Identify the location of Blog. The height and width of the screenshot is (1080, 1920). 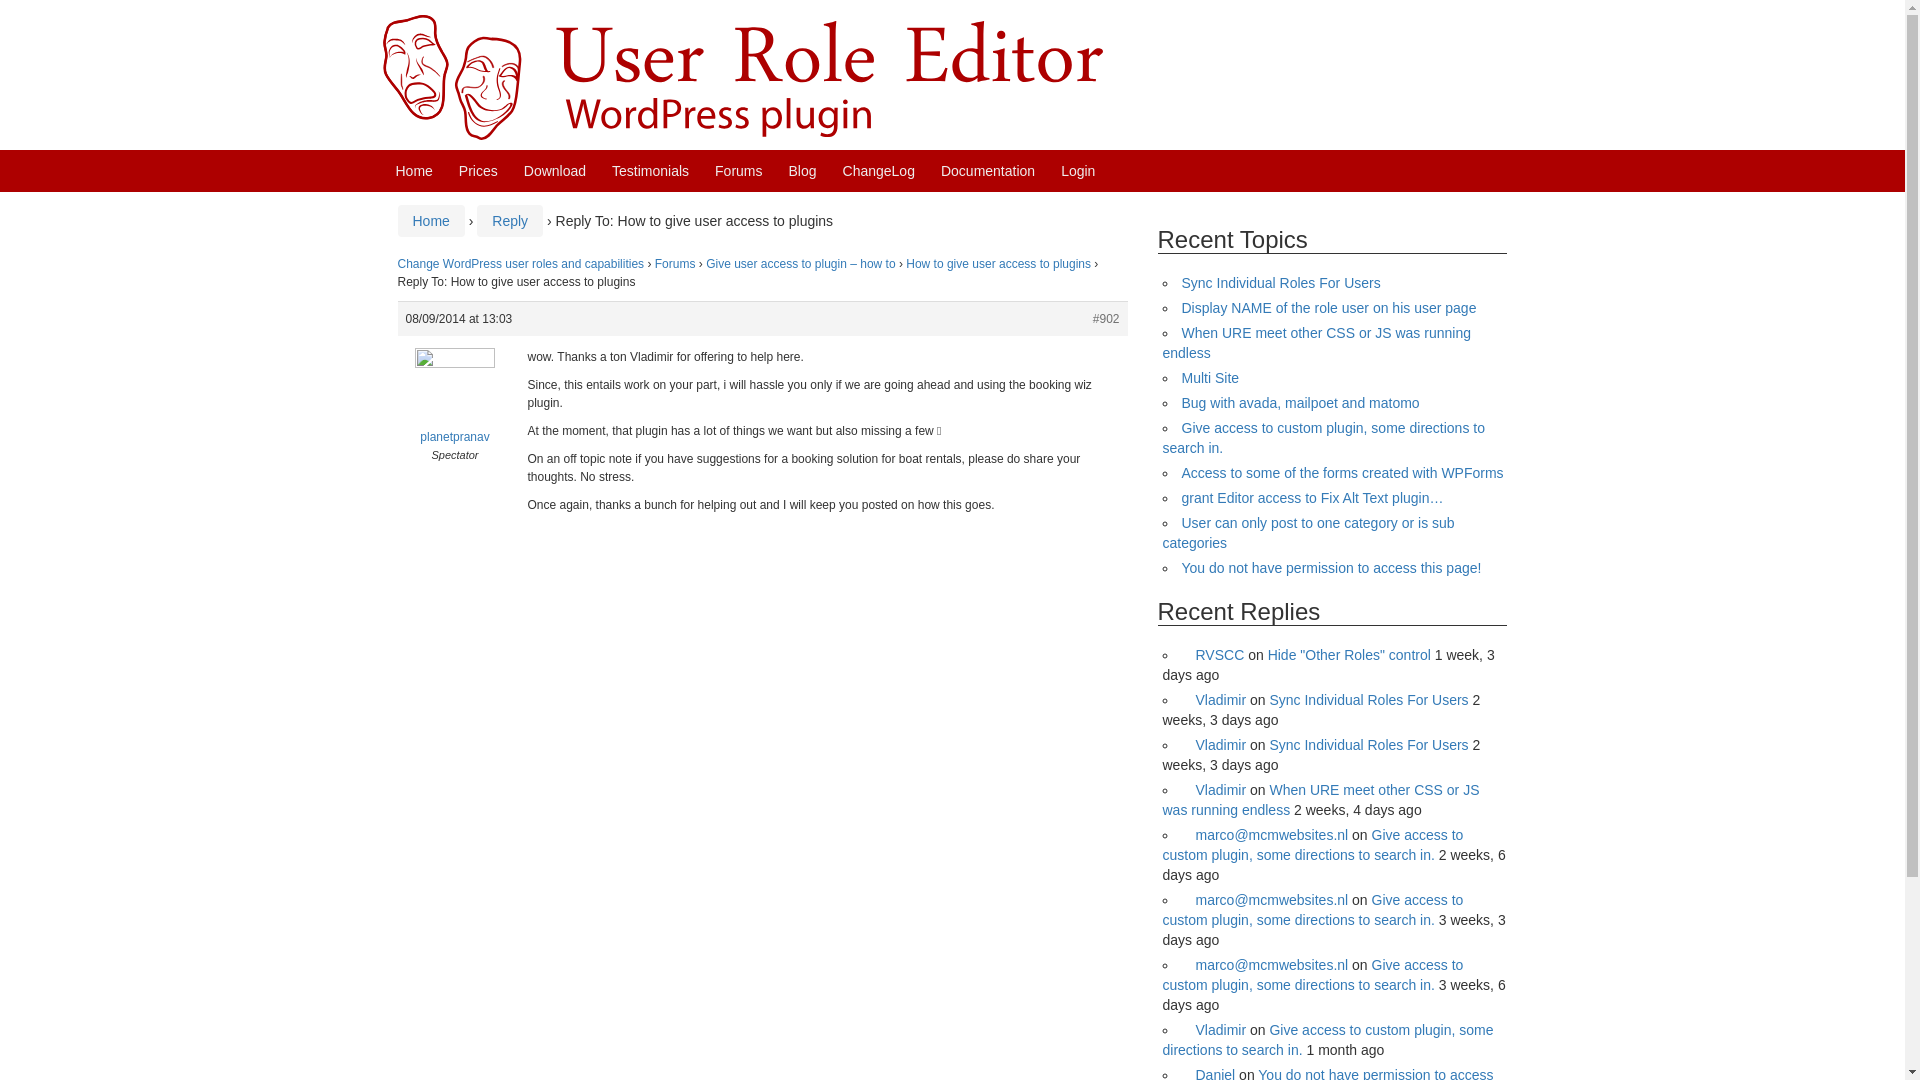
(803, 171).